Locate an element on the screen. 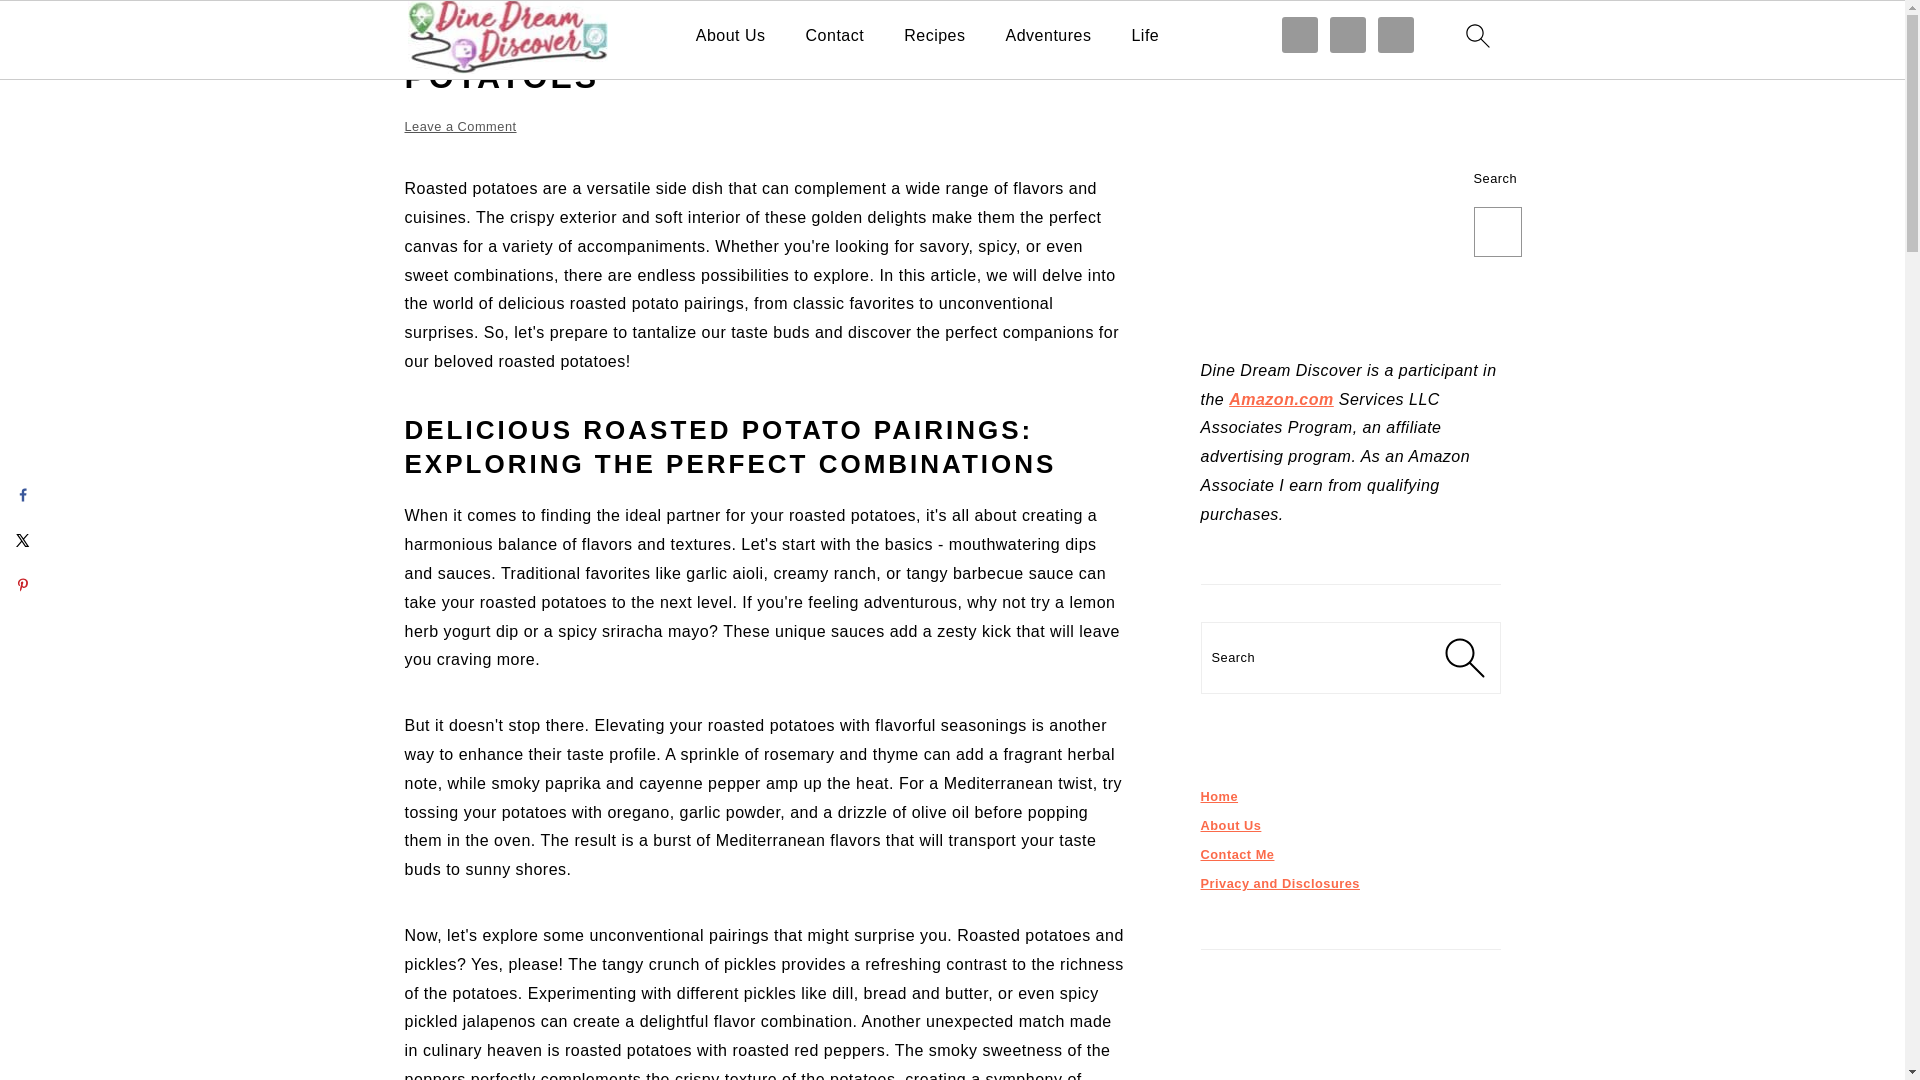 The image size is (1920, 1080). Contact is located at coordinates (836, 35).